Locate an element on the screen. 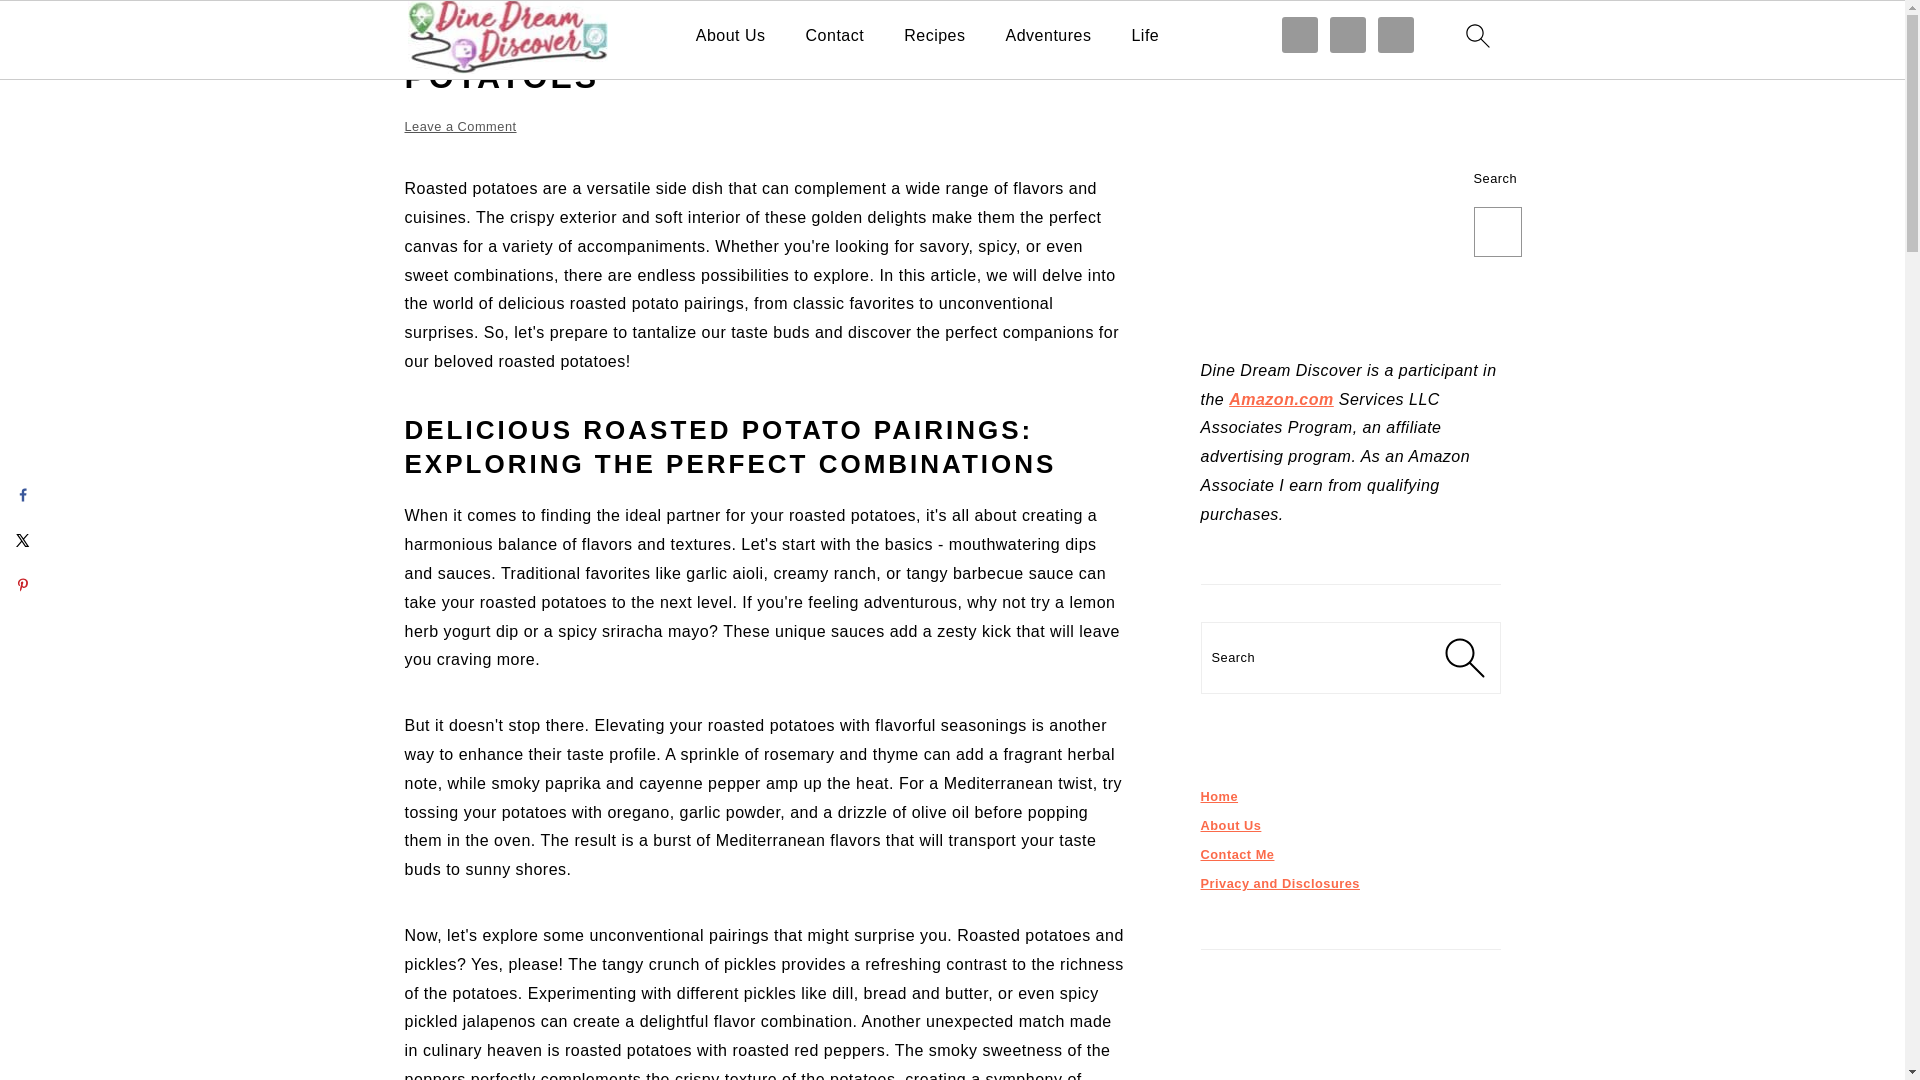 The image size is (1920, 1080). Contact is located at coordinates (836, 35).